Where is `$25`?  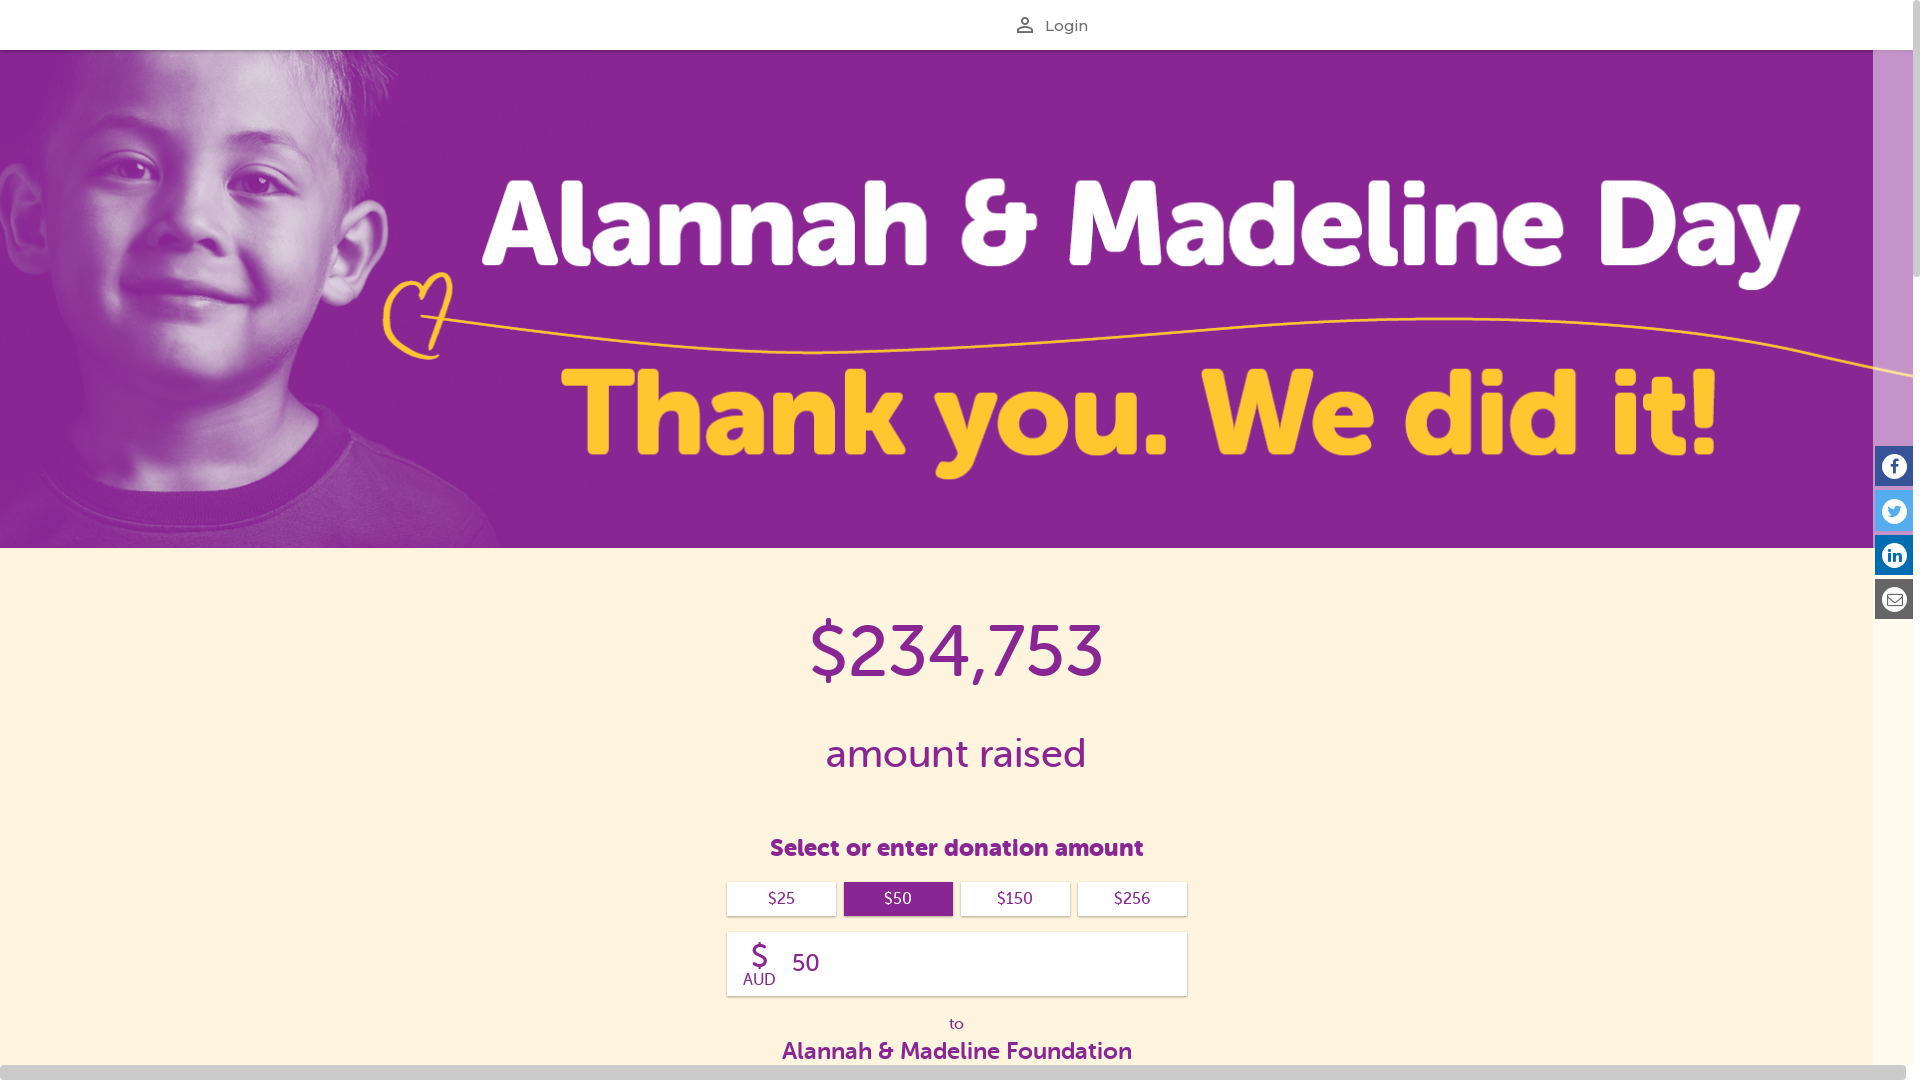
$25 is located at coordinates (780, 899).